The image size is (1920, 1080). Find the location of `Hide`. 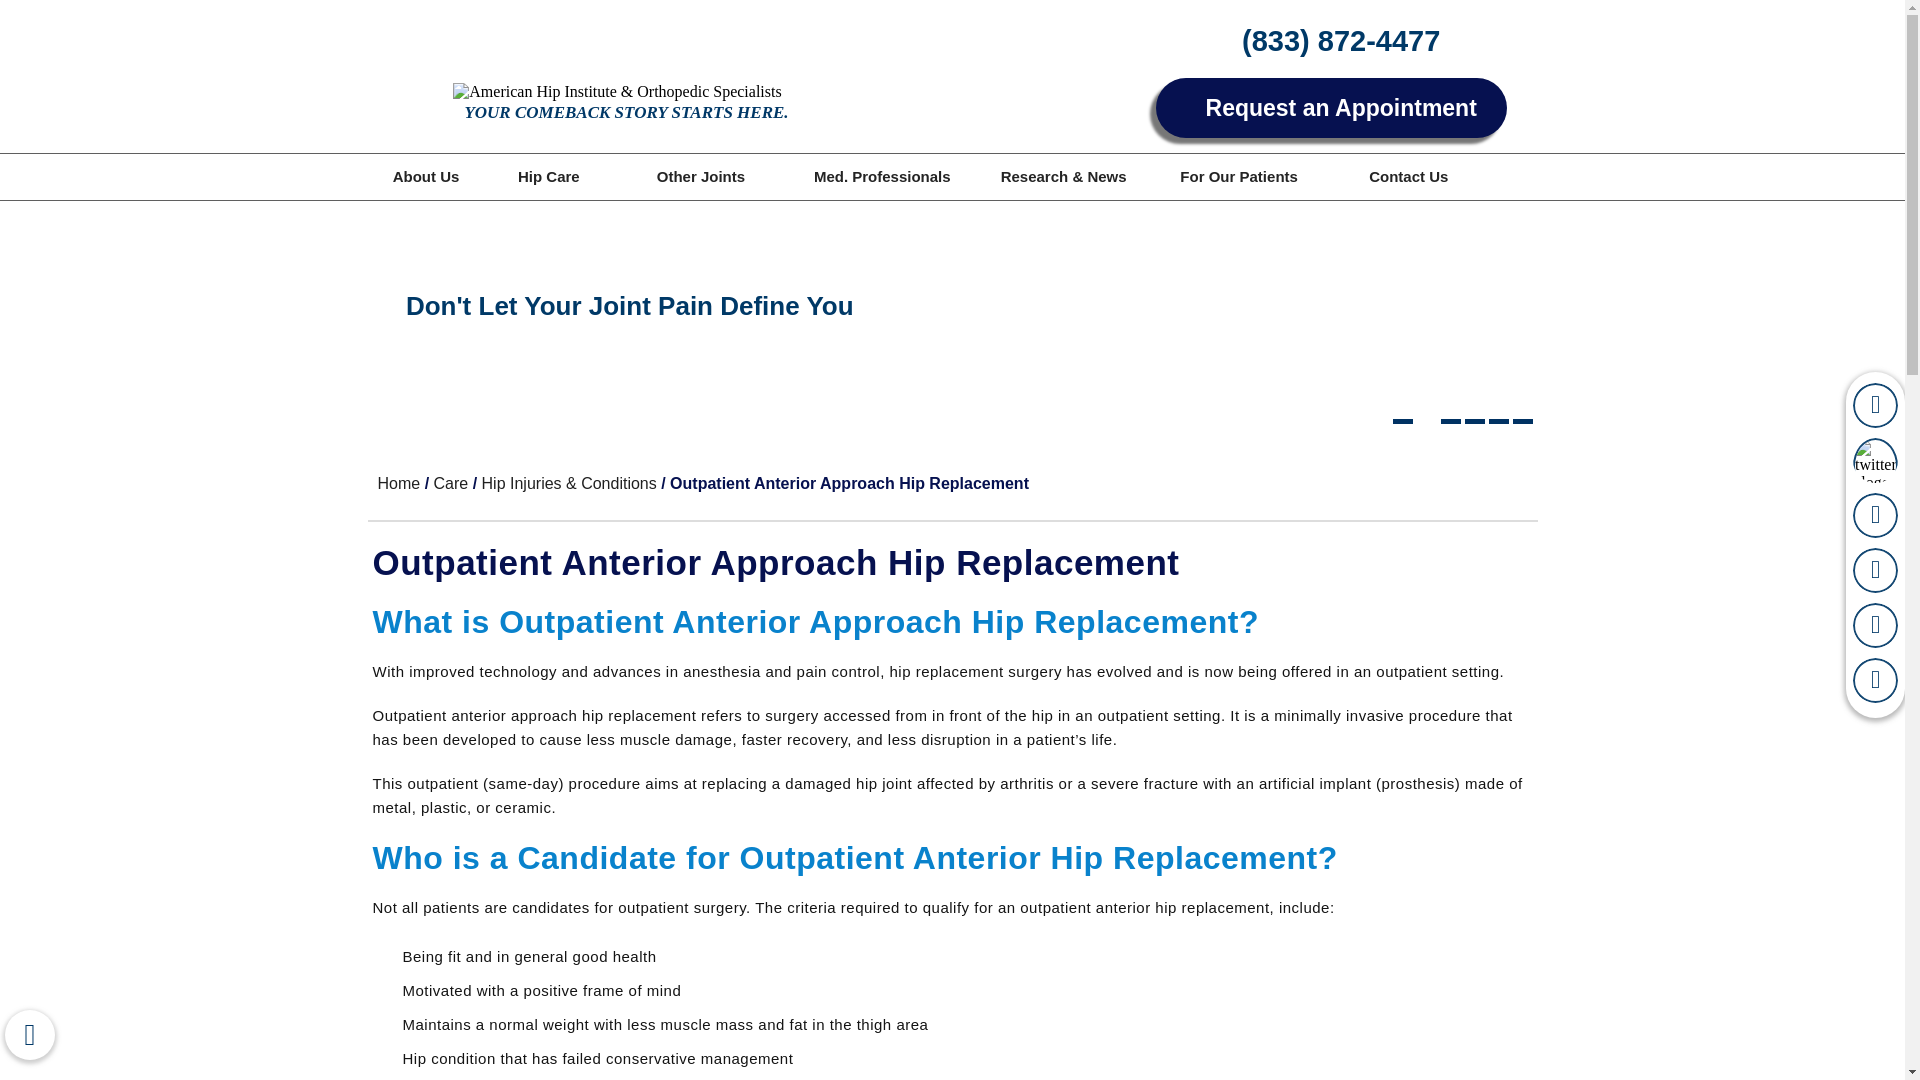

Hide is located at coordinates (29, 1034).